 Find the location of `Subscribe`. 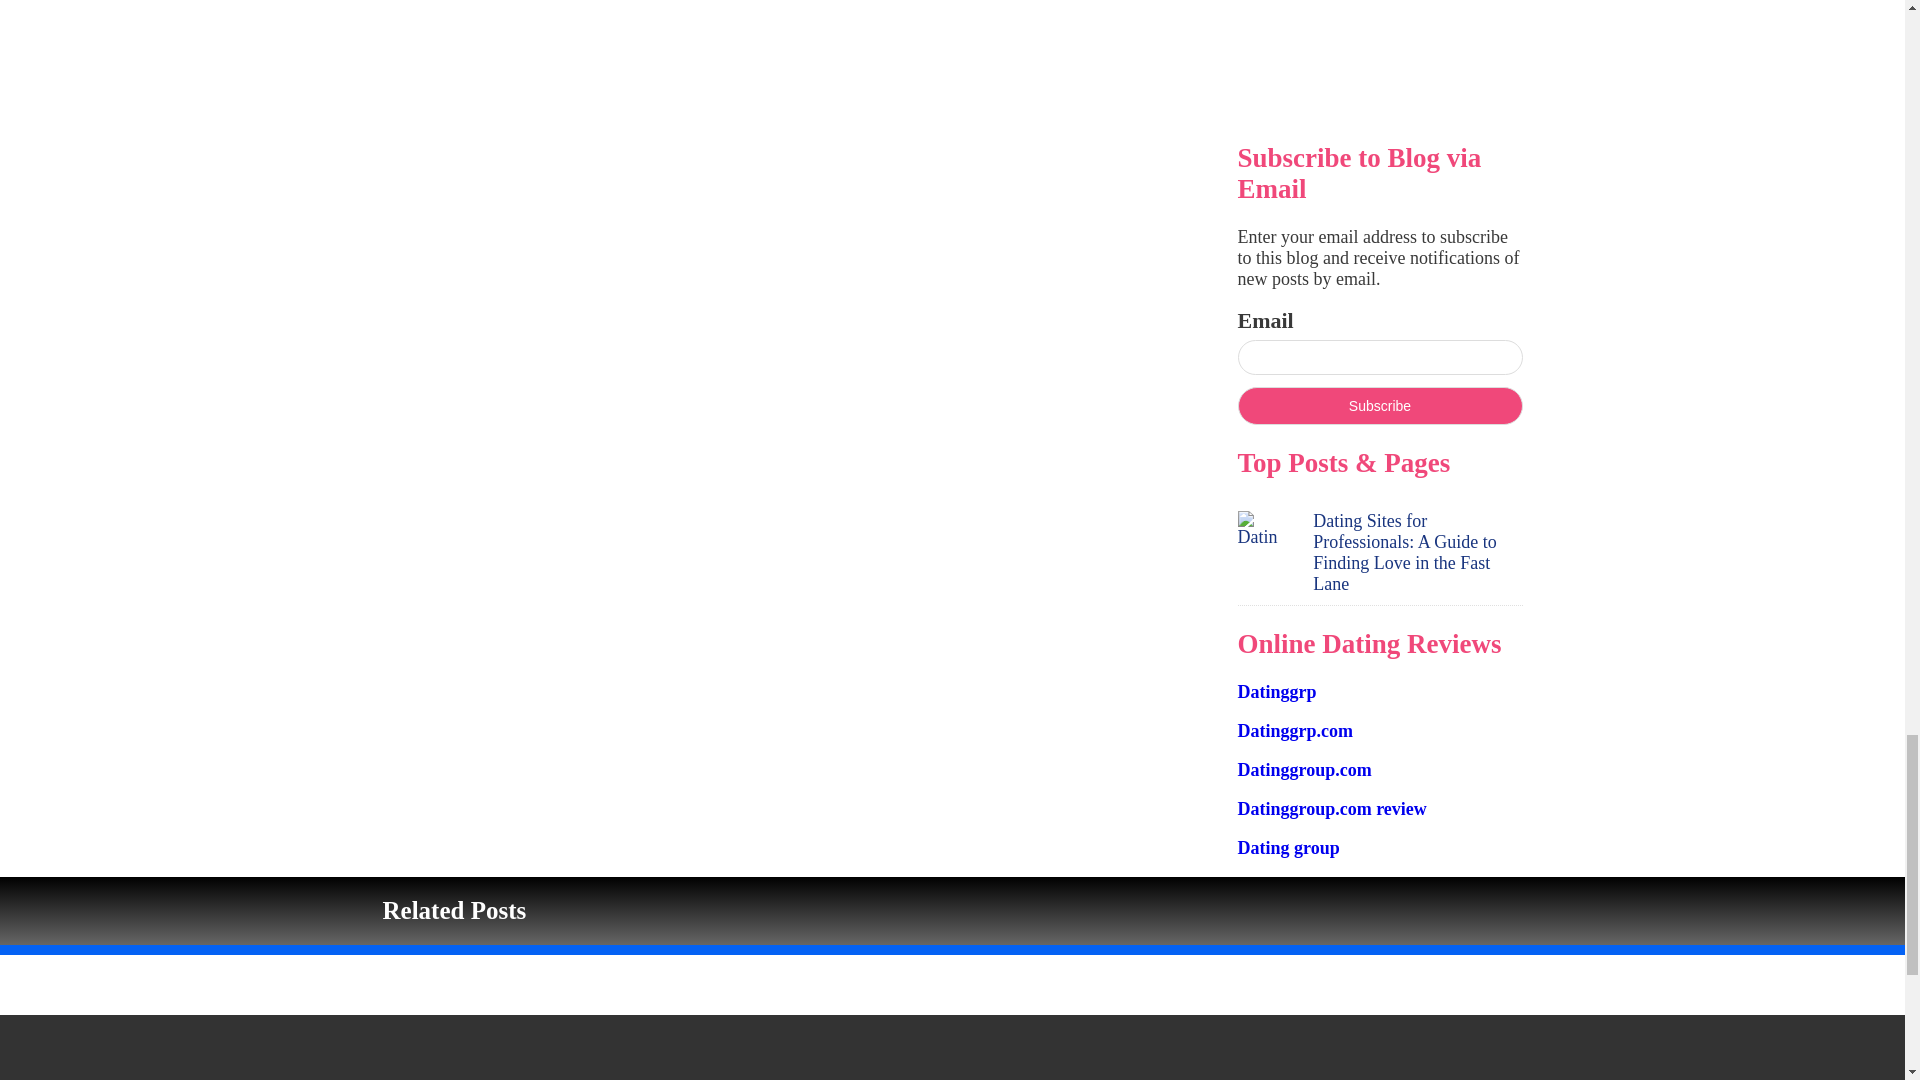

Subscribe is located at coordinates (1380, 406).